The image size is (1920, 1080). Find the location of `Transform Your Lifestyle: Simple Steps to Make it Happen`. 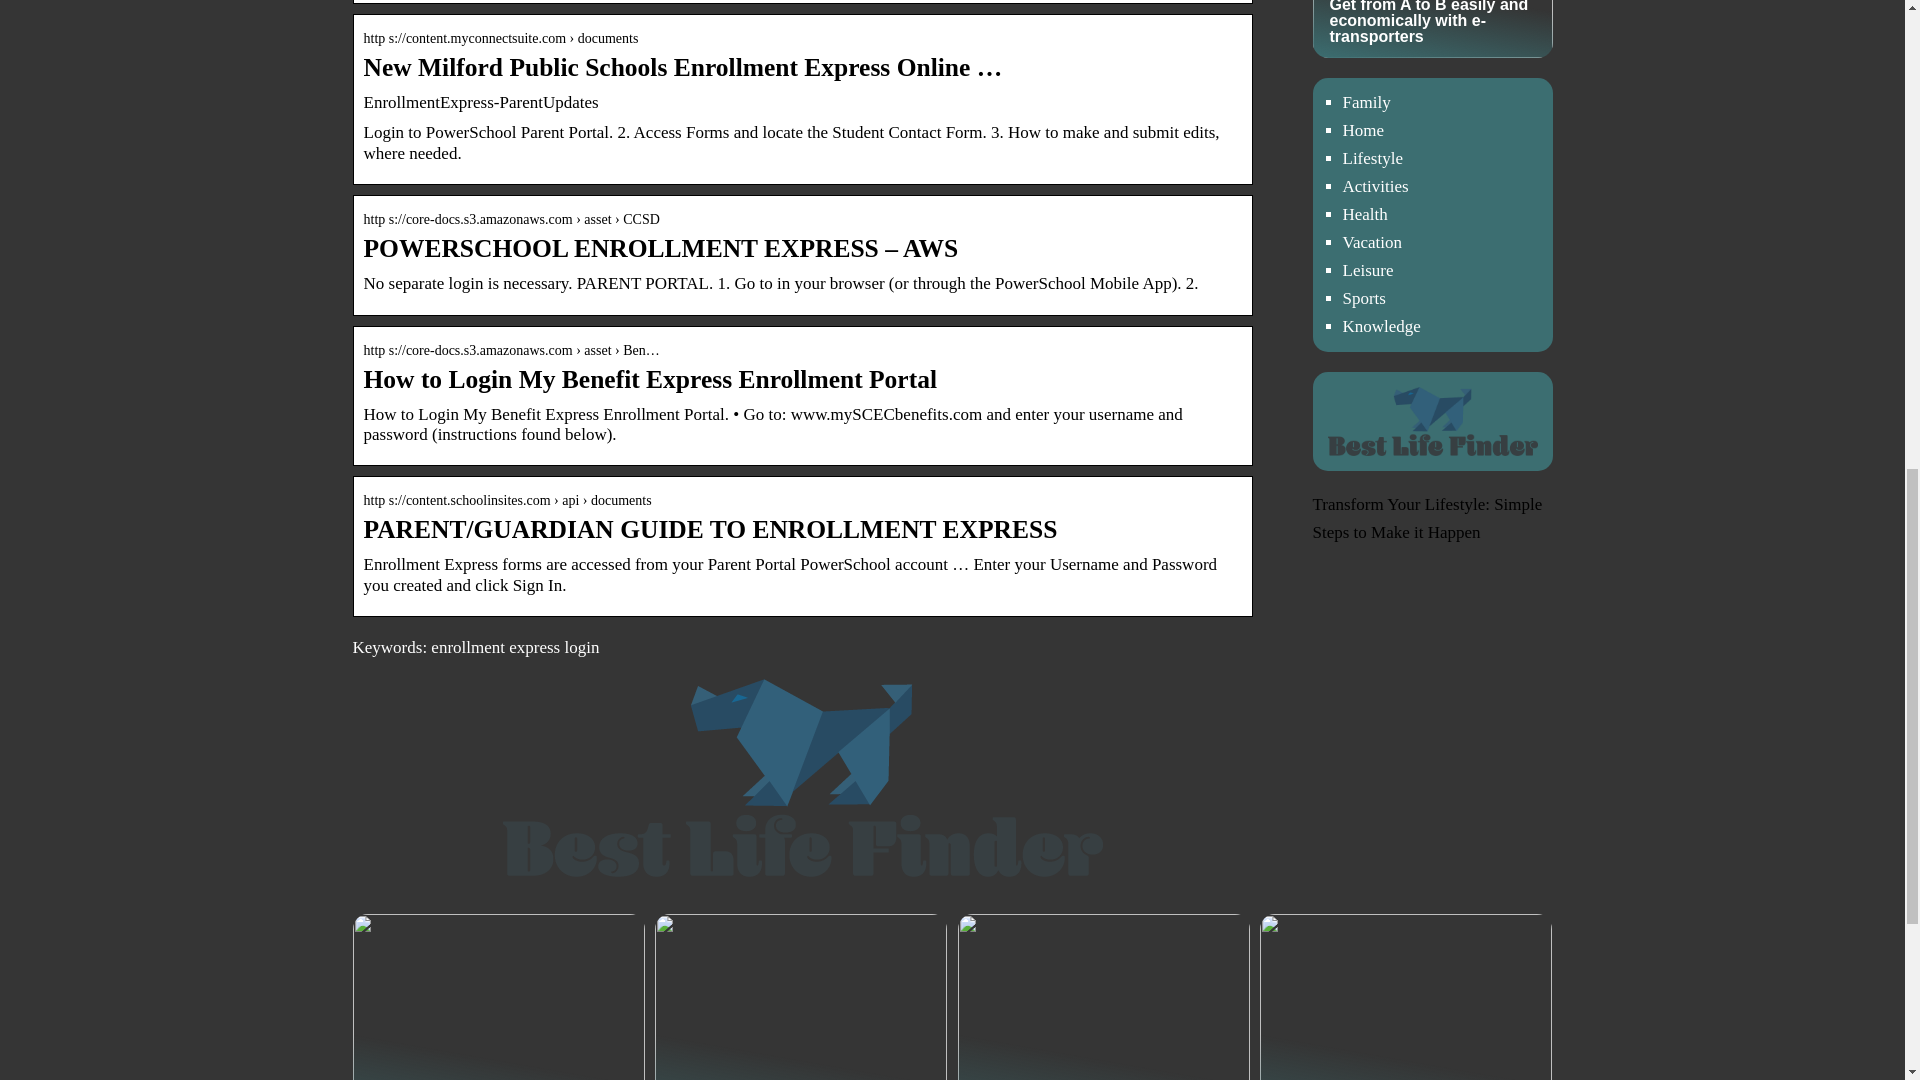

Transform Your Lifestyle: Simple Steps to Make it Happen is located at coordinates (1426, 518).